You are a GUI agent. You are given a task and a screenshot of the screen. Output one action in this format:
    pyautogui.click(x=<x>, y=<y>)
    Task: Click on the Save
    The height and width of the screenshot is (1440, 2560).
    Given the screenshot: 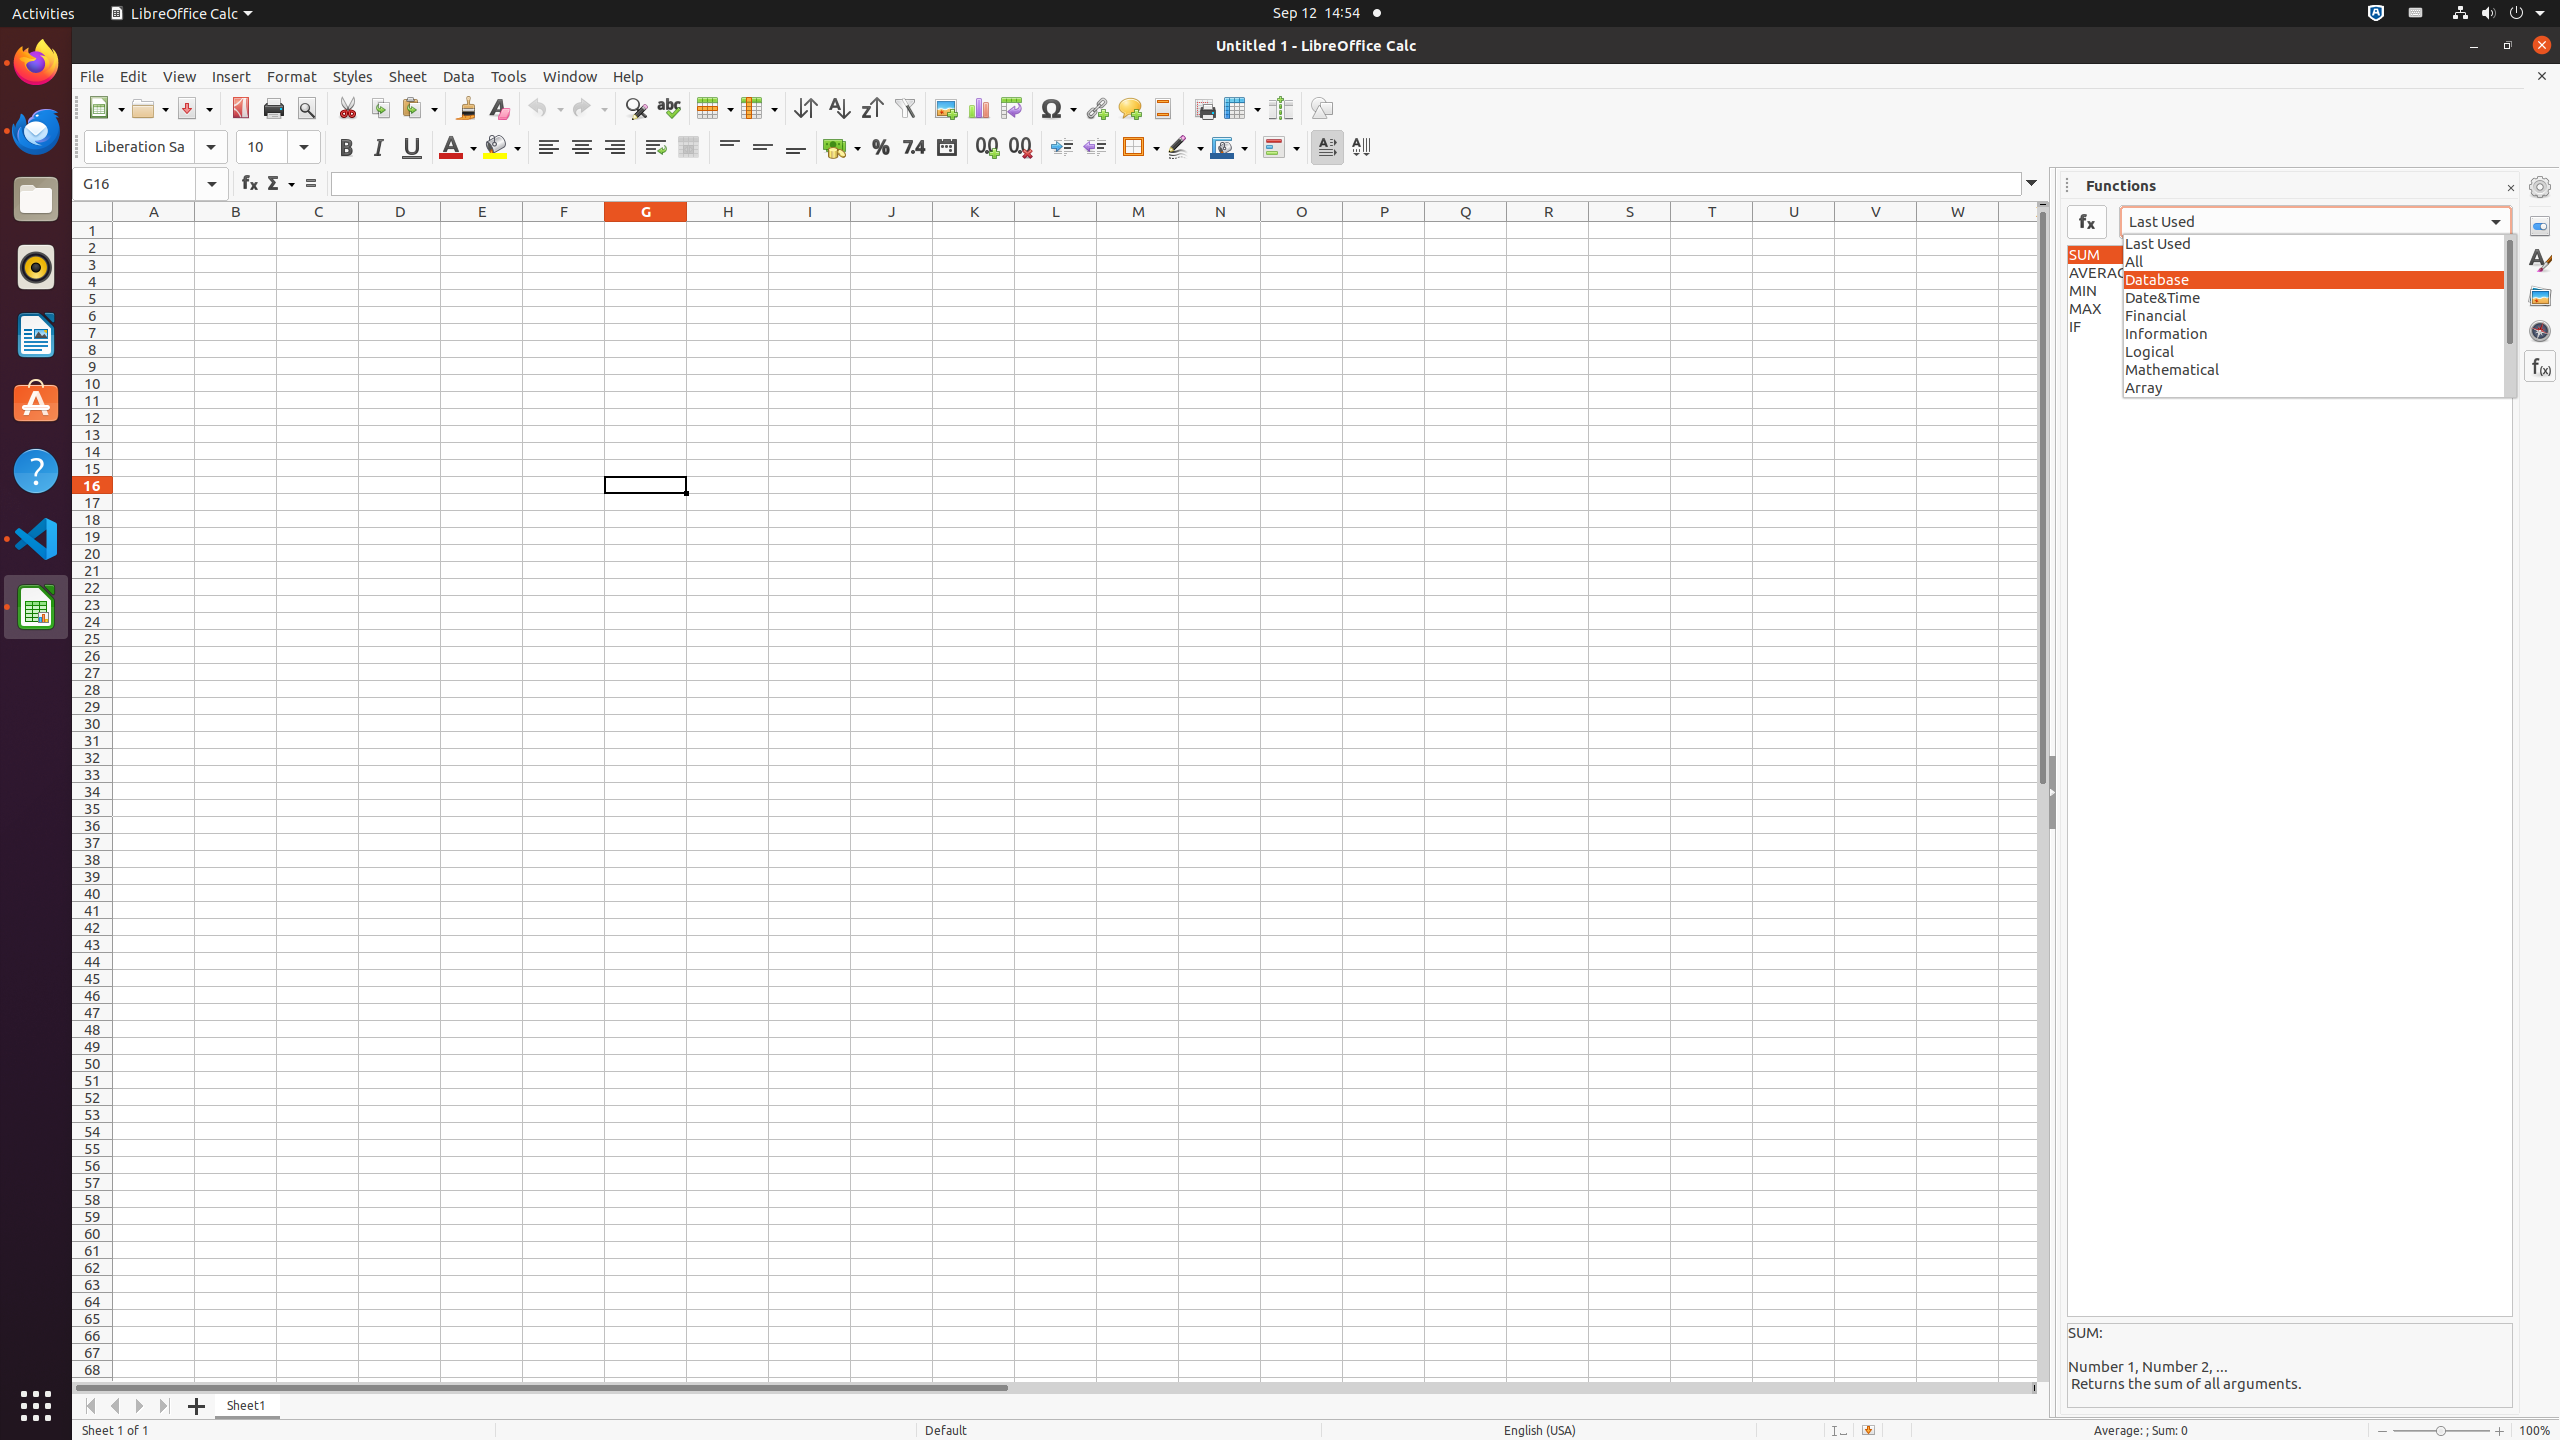 What is the action you would take?
    pyautogui.click(x=194, y=108)
    